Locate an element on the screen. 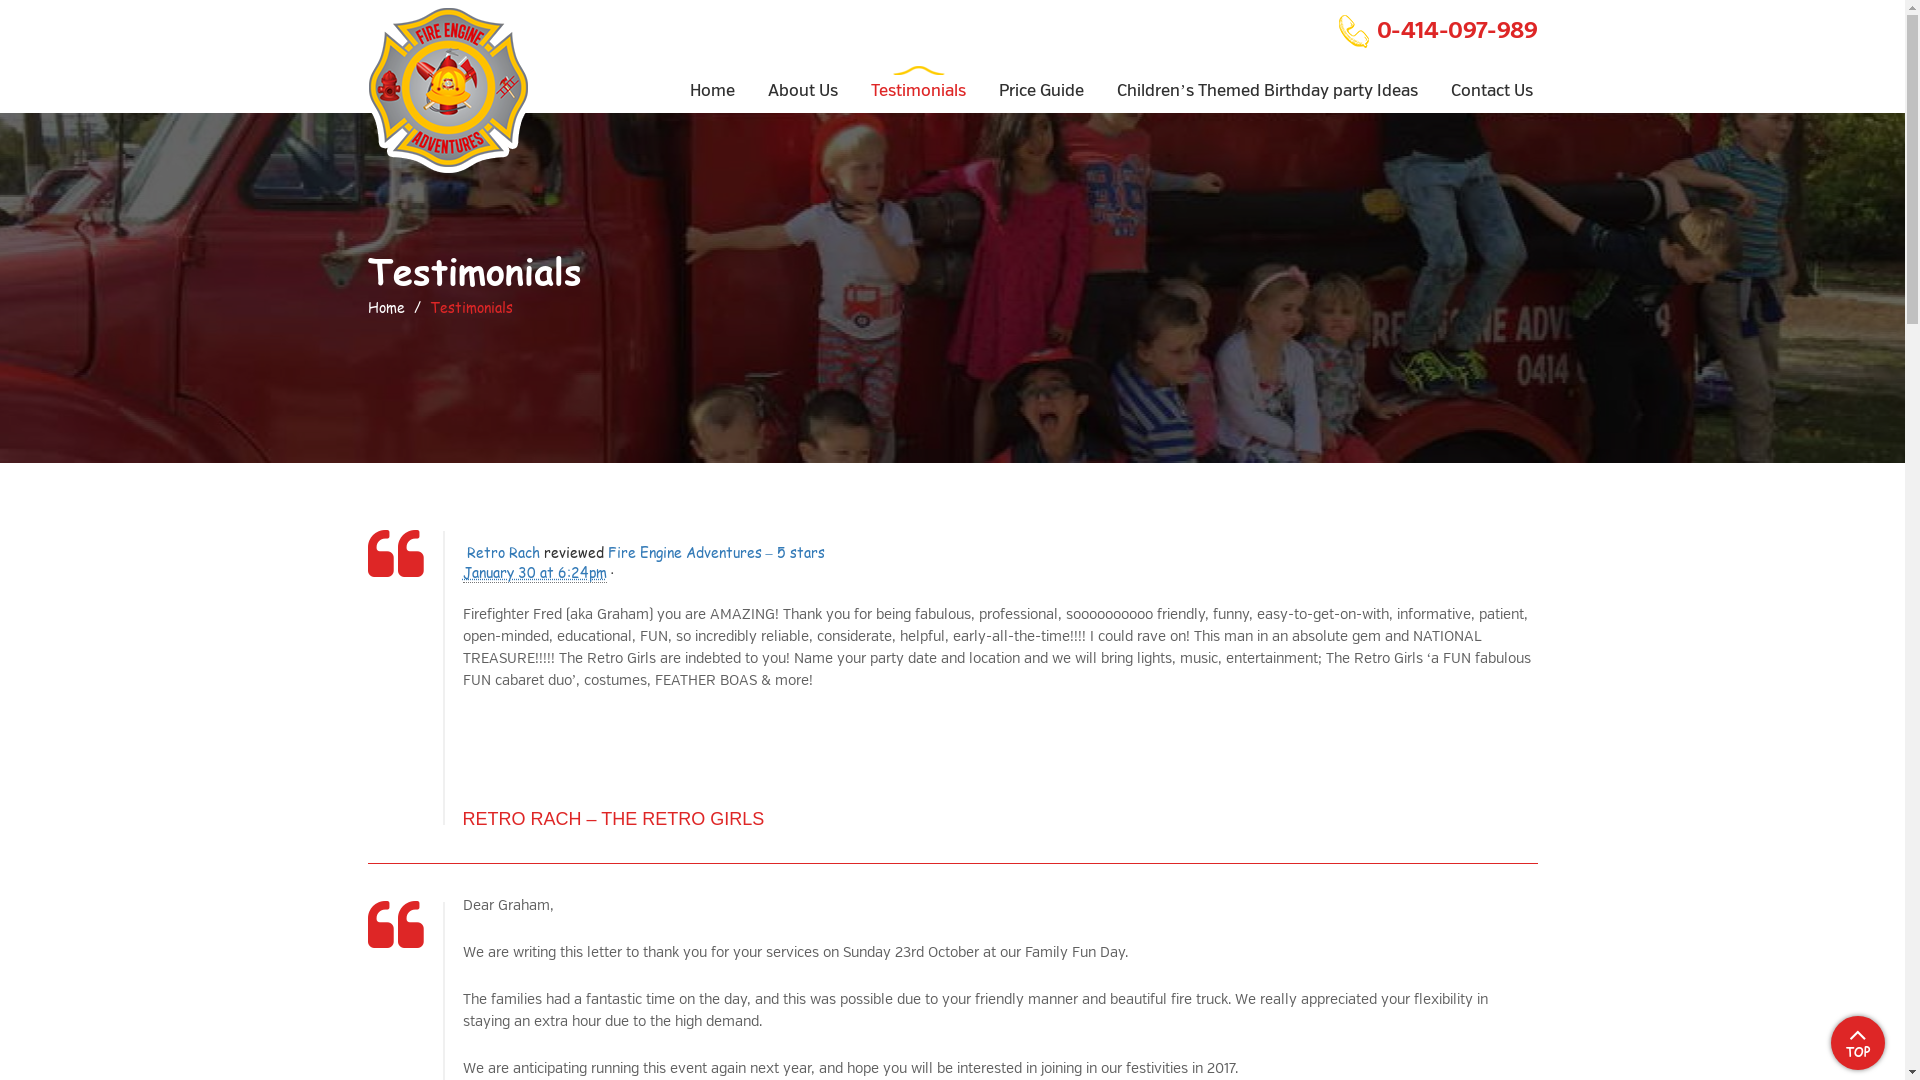 The height and width of the screenshot is (1080, 1920). Price Guide is located at coordinates (1042, 80).